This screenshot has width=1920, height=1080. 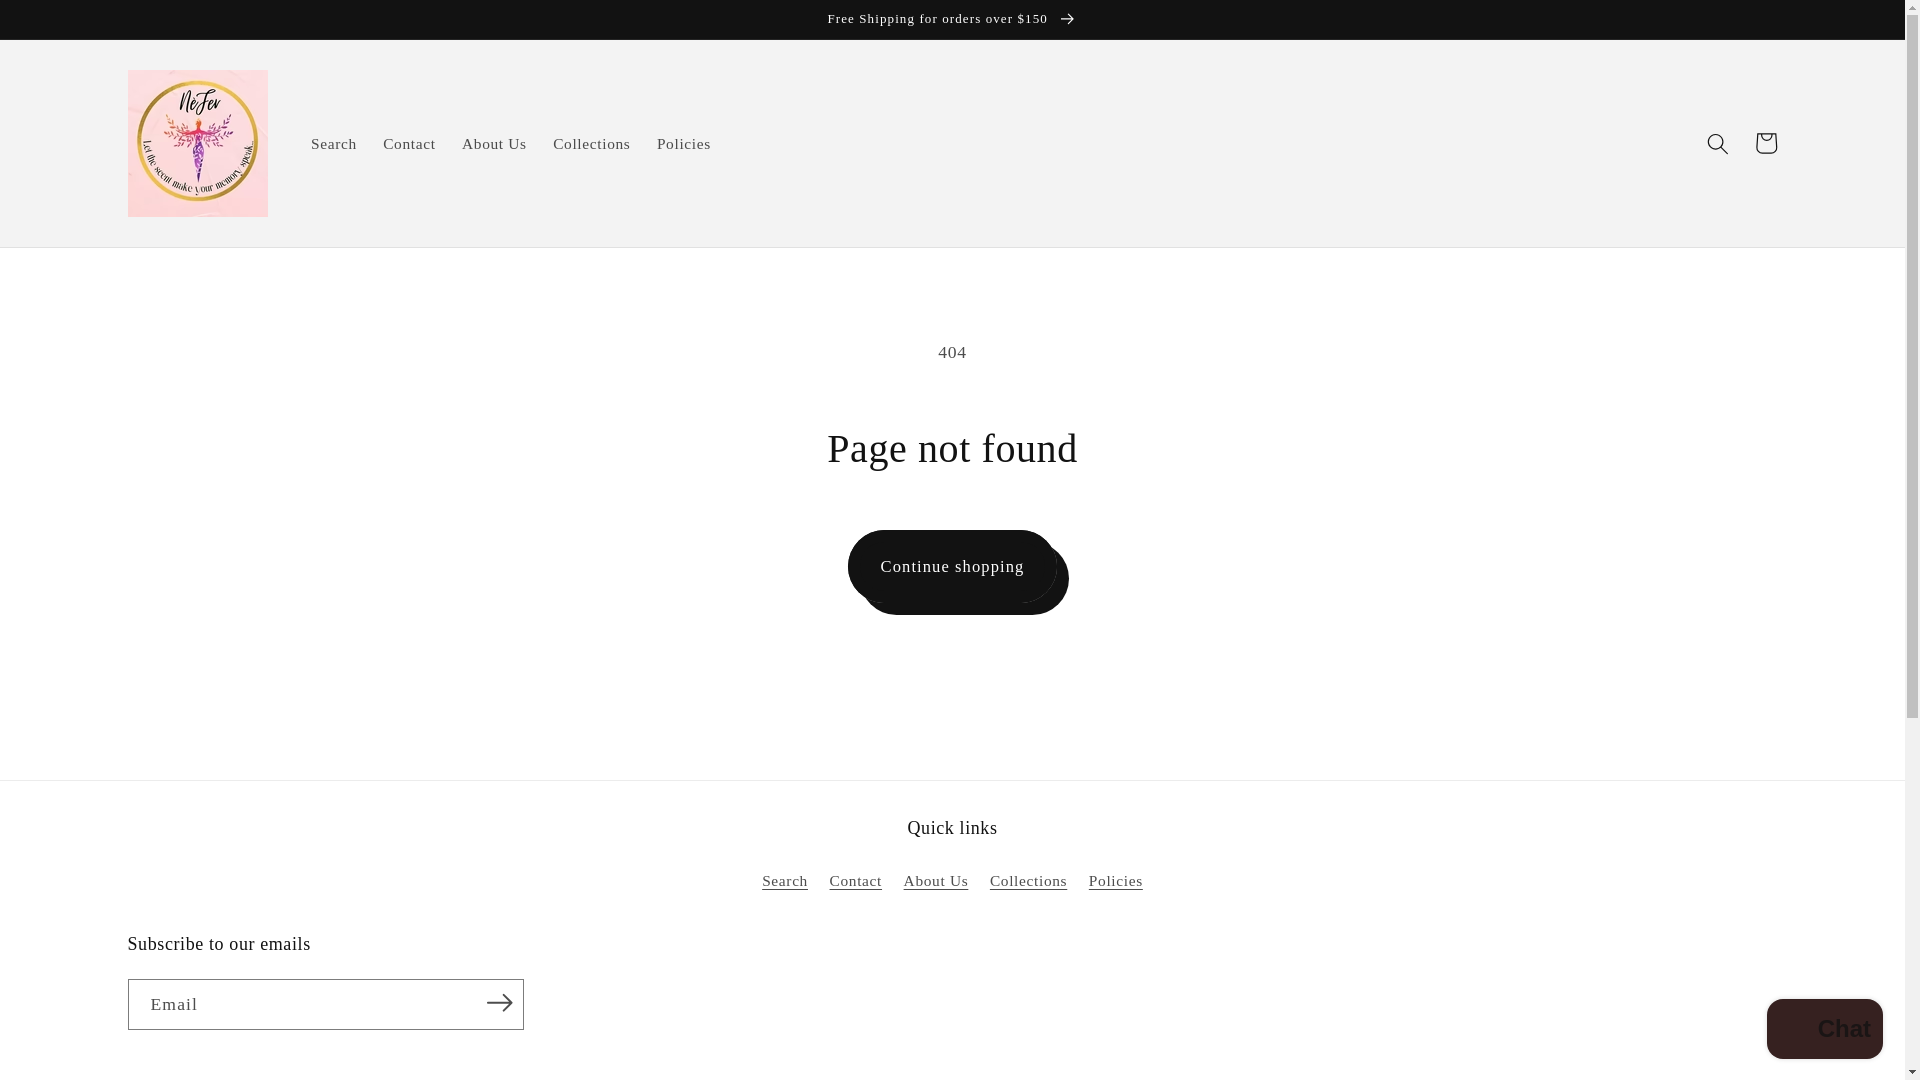 I want to click on Continue shopping, so click(x=952, y=566).